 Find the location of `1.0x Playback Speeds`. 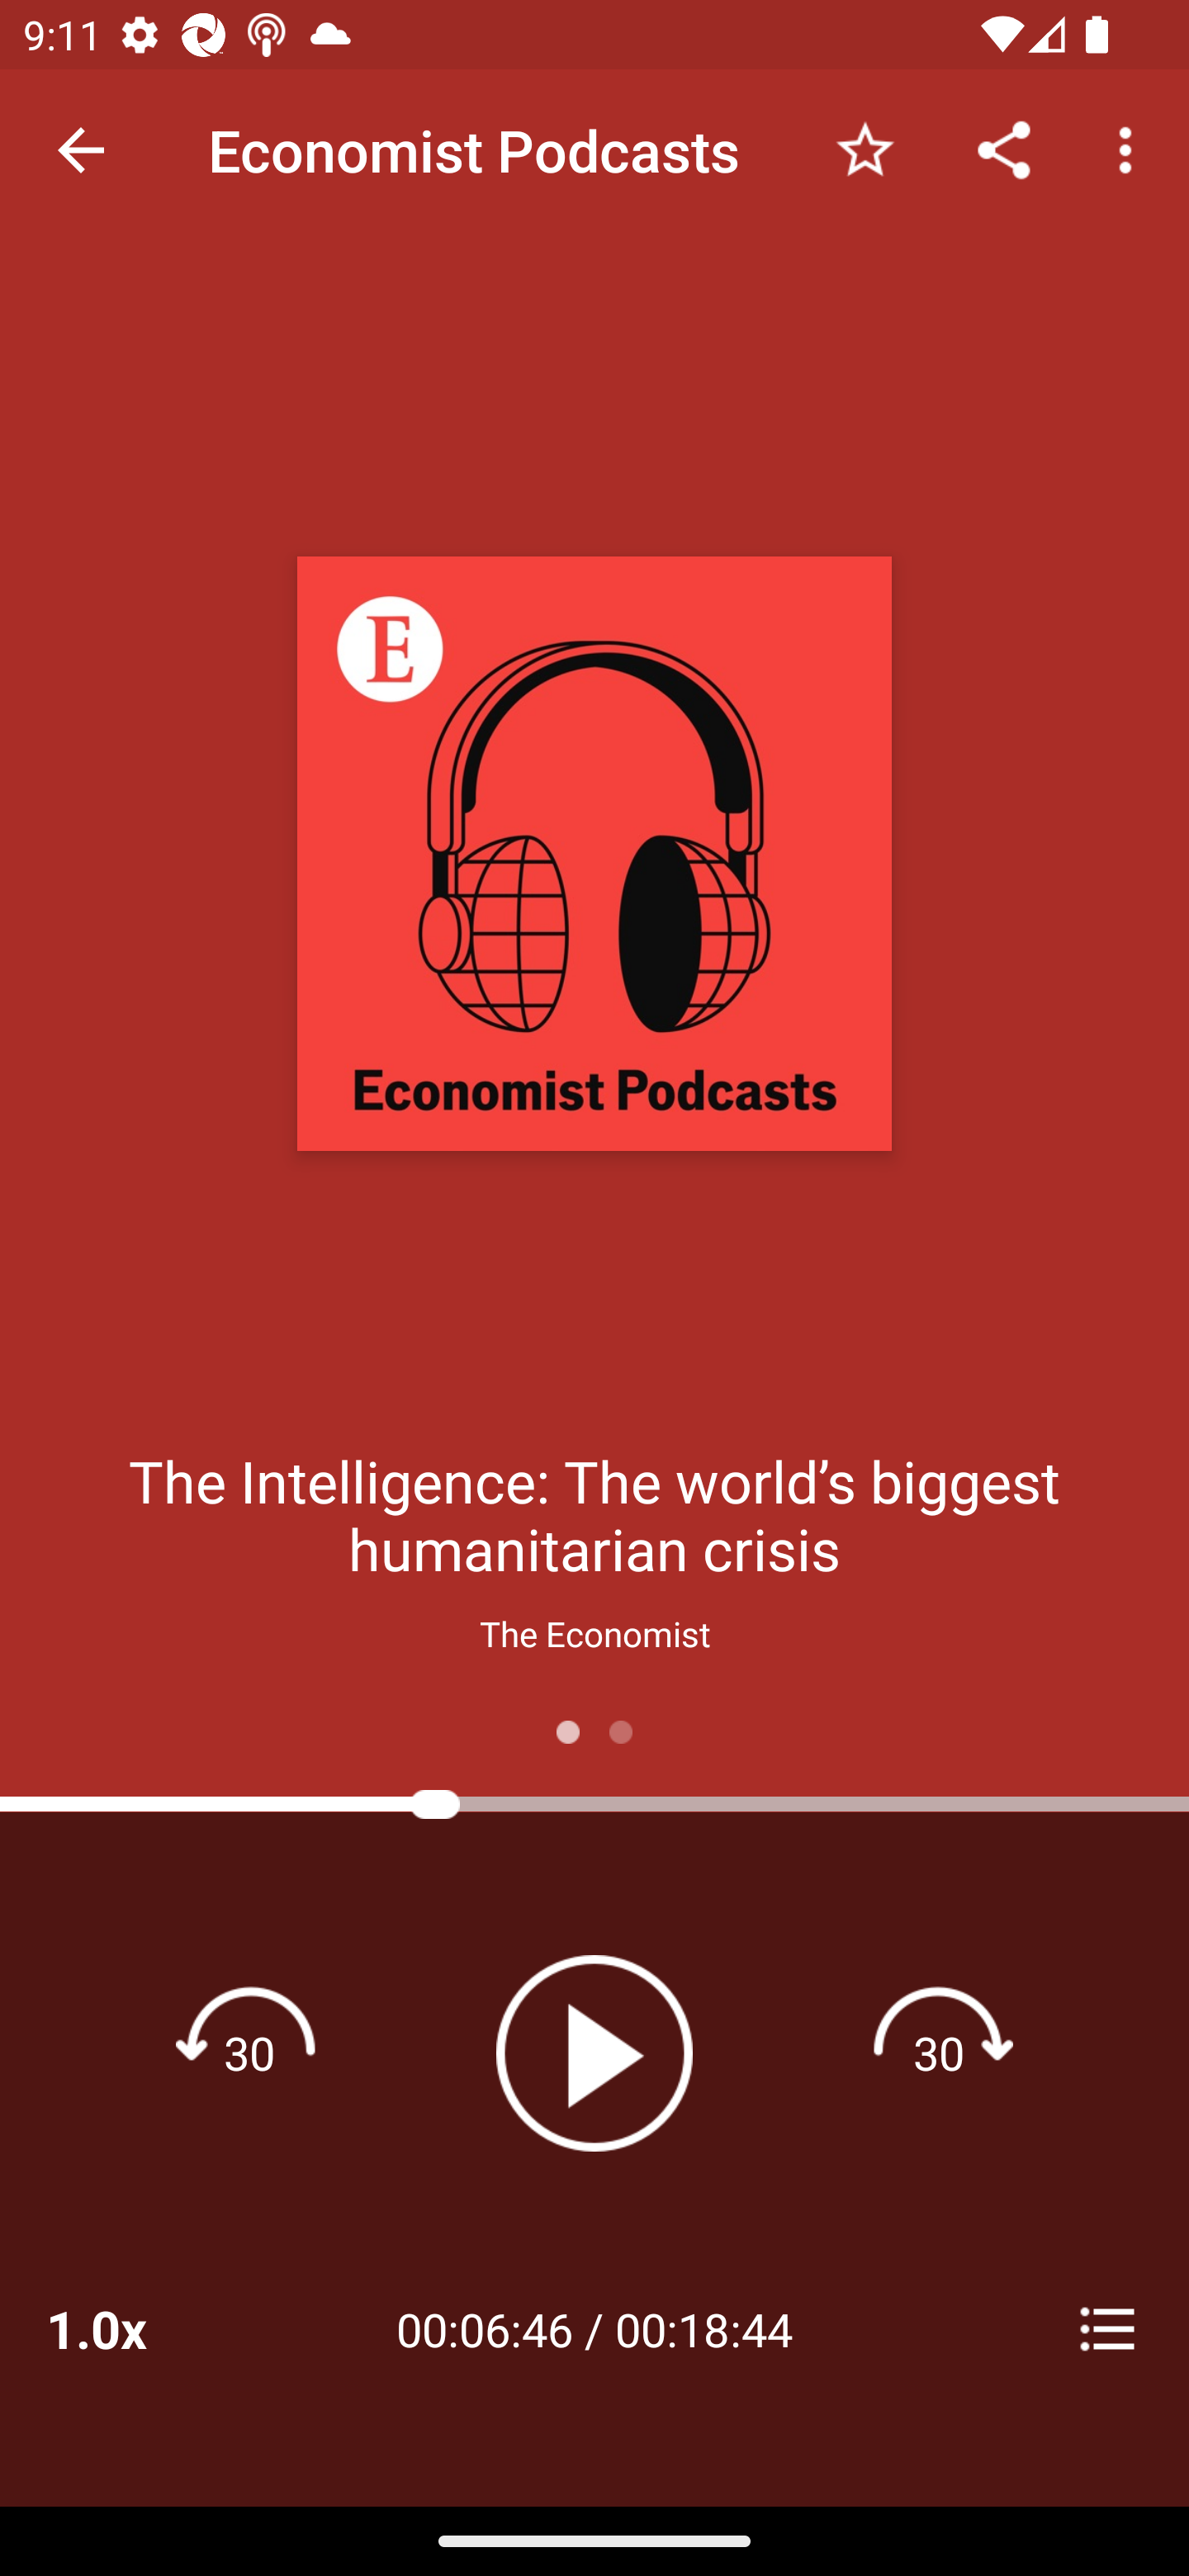

1.0x Playback Speeds is located at coordinates (139, 2328).